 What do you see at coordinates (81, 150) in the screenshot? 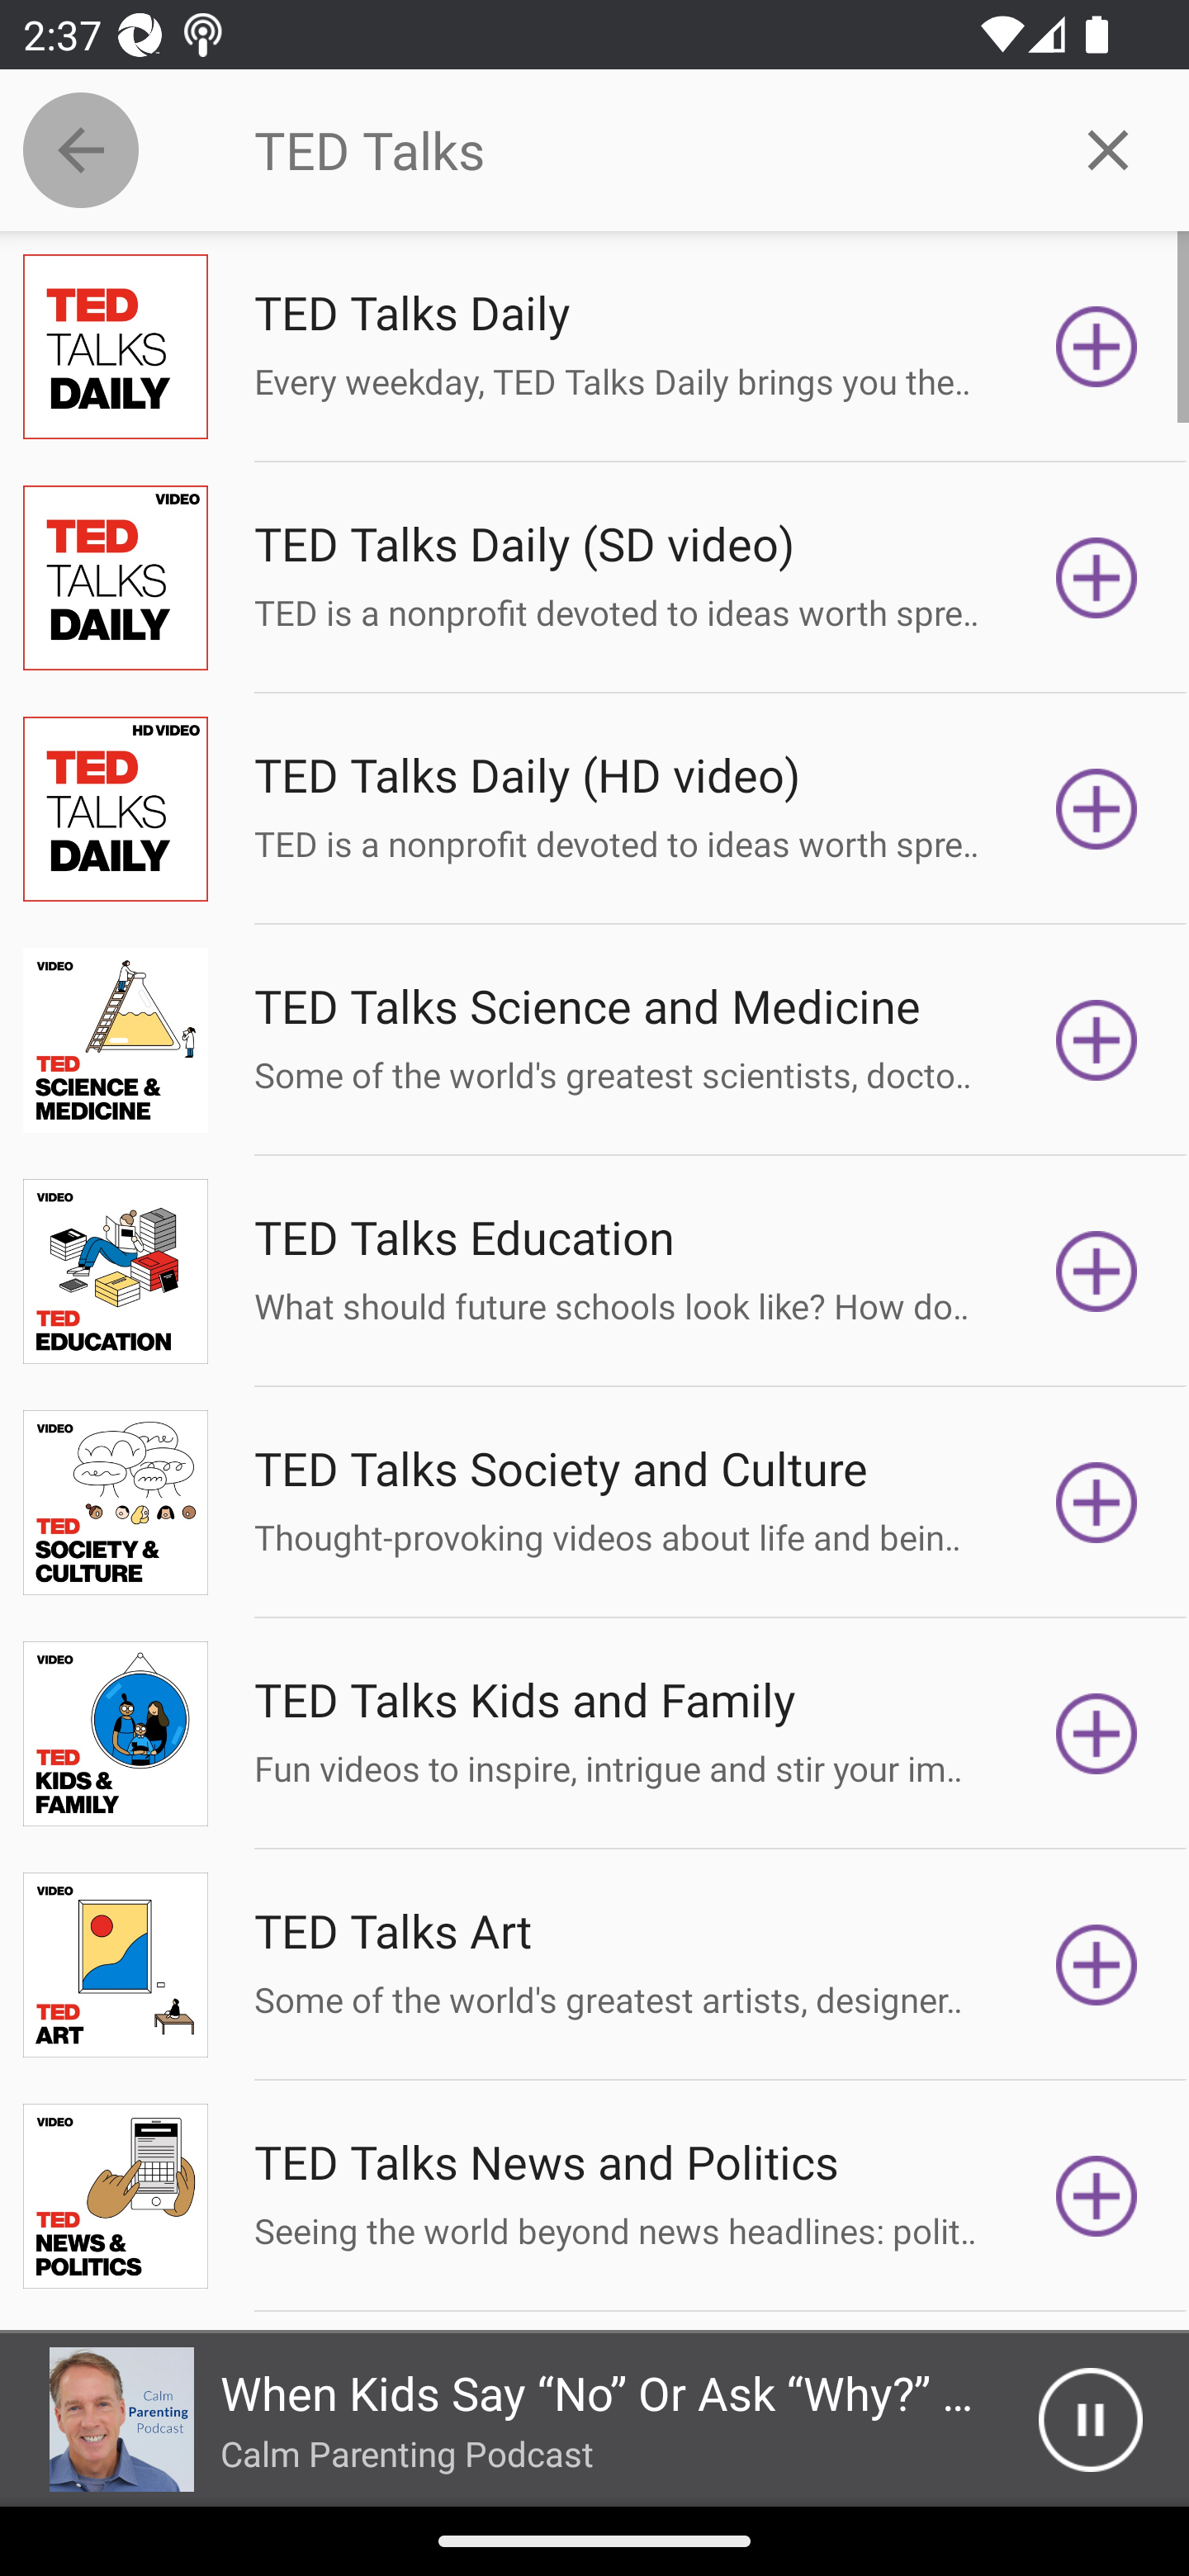
I see `Collapse` at bounding box center [81, 150].